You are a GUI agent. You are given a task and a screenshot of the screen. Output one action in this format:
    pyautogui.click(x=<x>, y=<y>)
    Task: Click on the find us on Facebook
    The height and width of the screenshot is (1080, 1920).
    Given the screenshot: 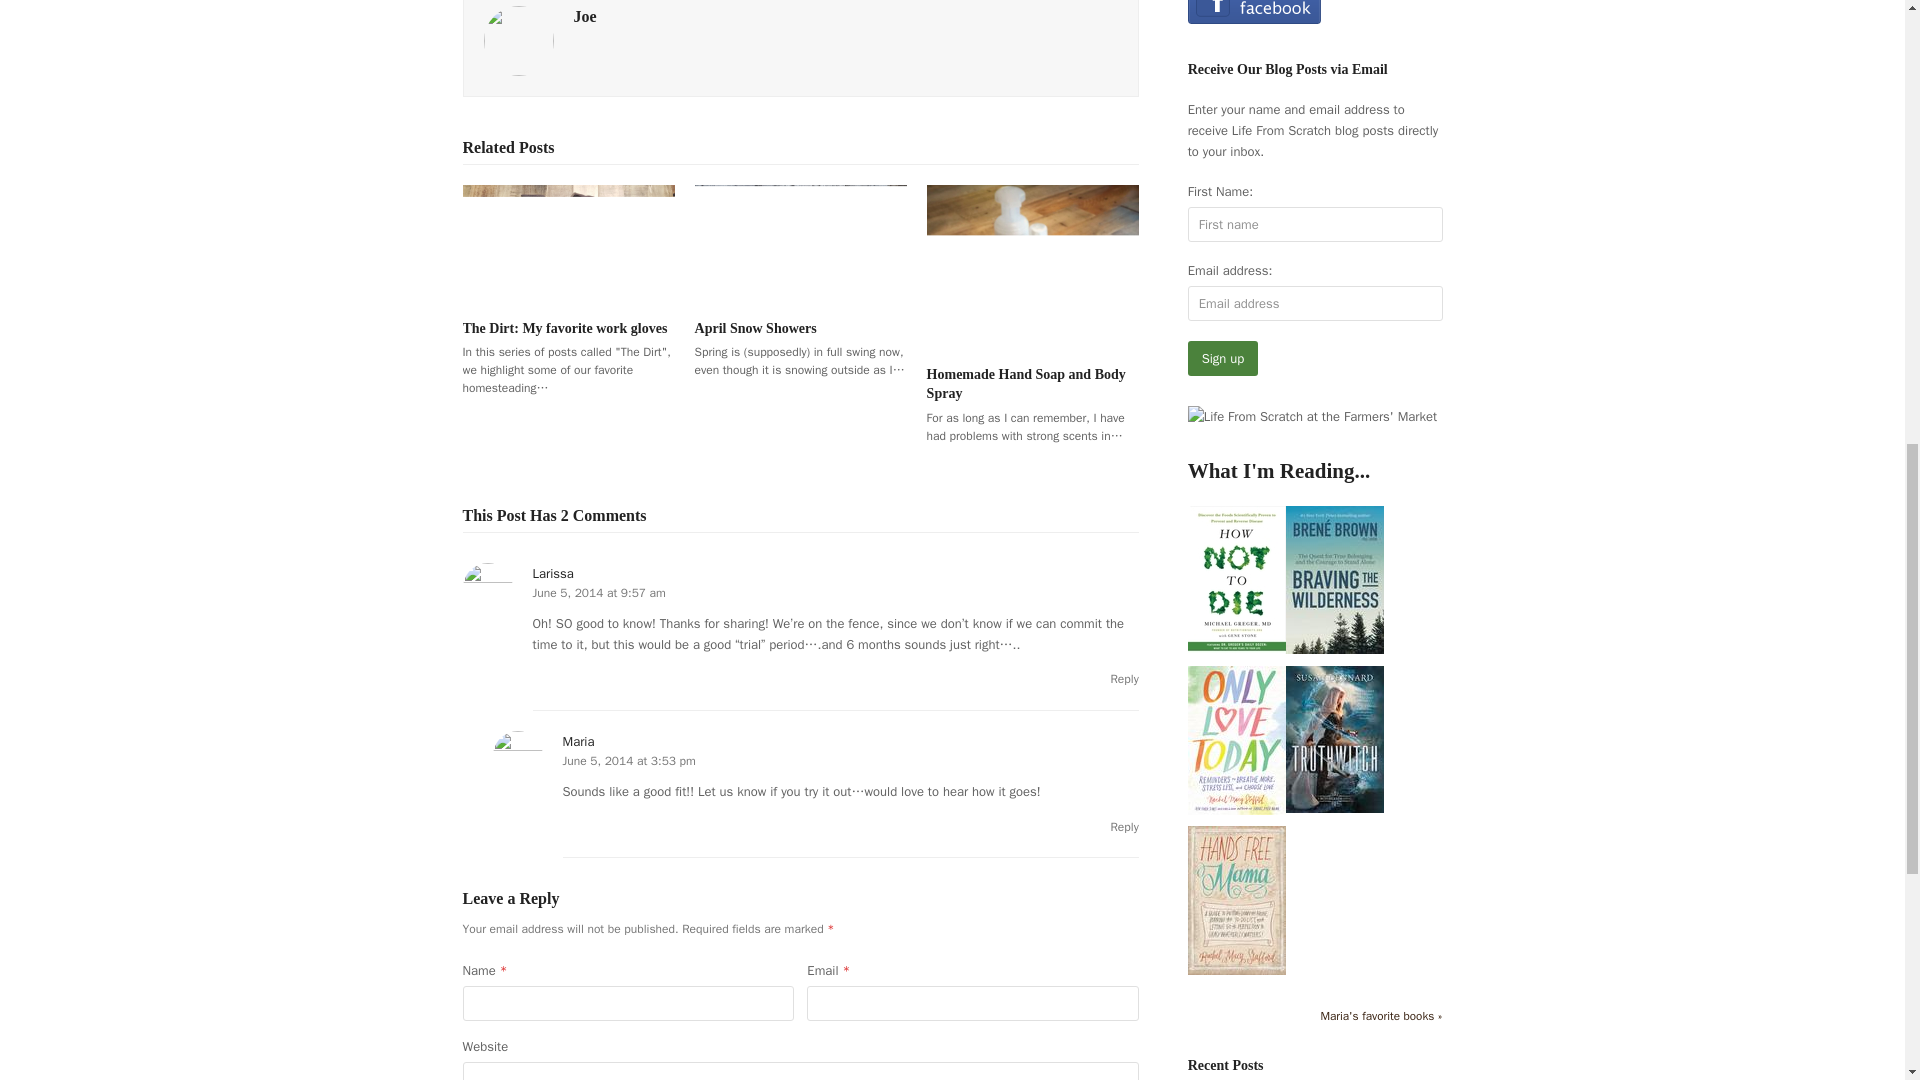 What is the action you would take?
    pyautogui.click(x=1254, y=19)
    